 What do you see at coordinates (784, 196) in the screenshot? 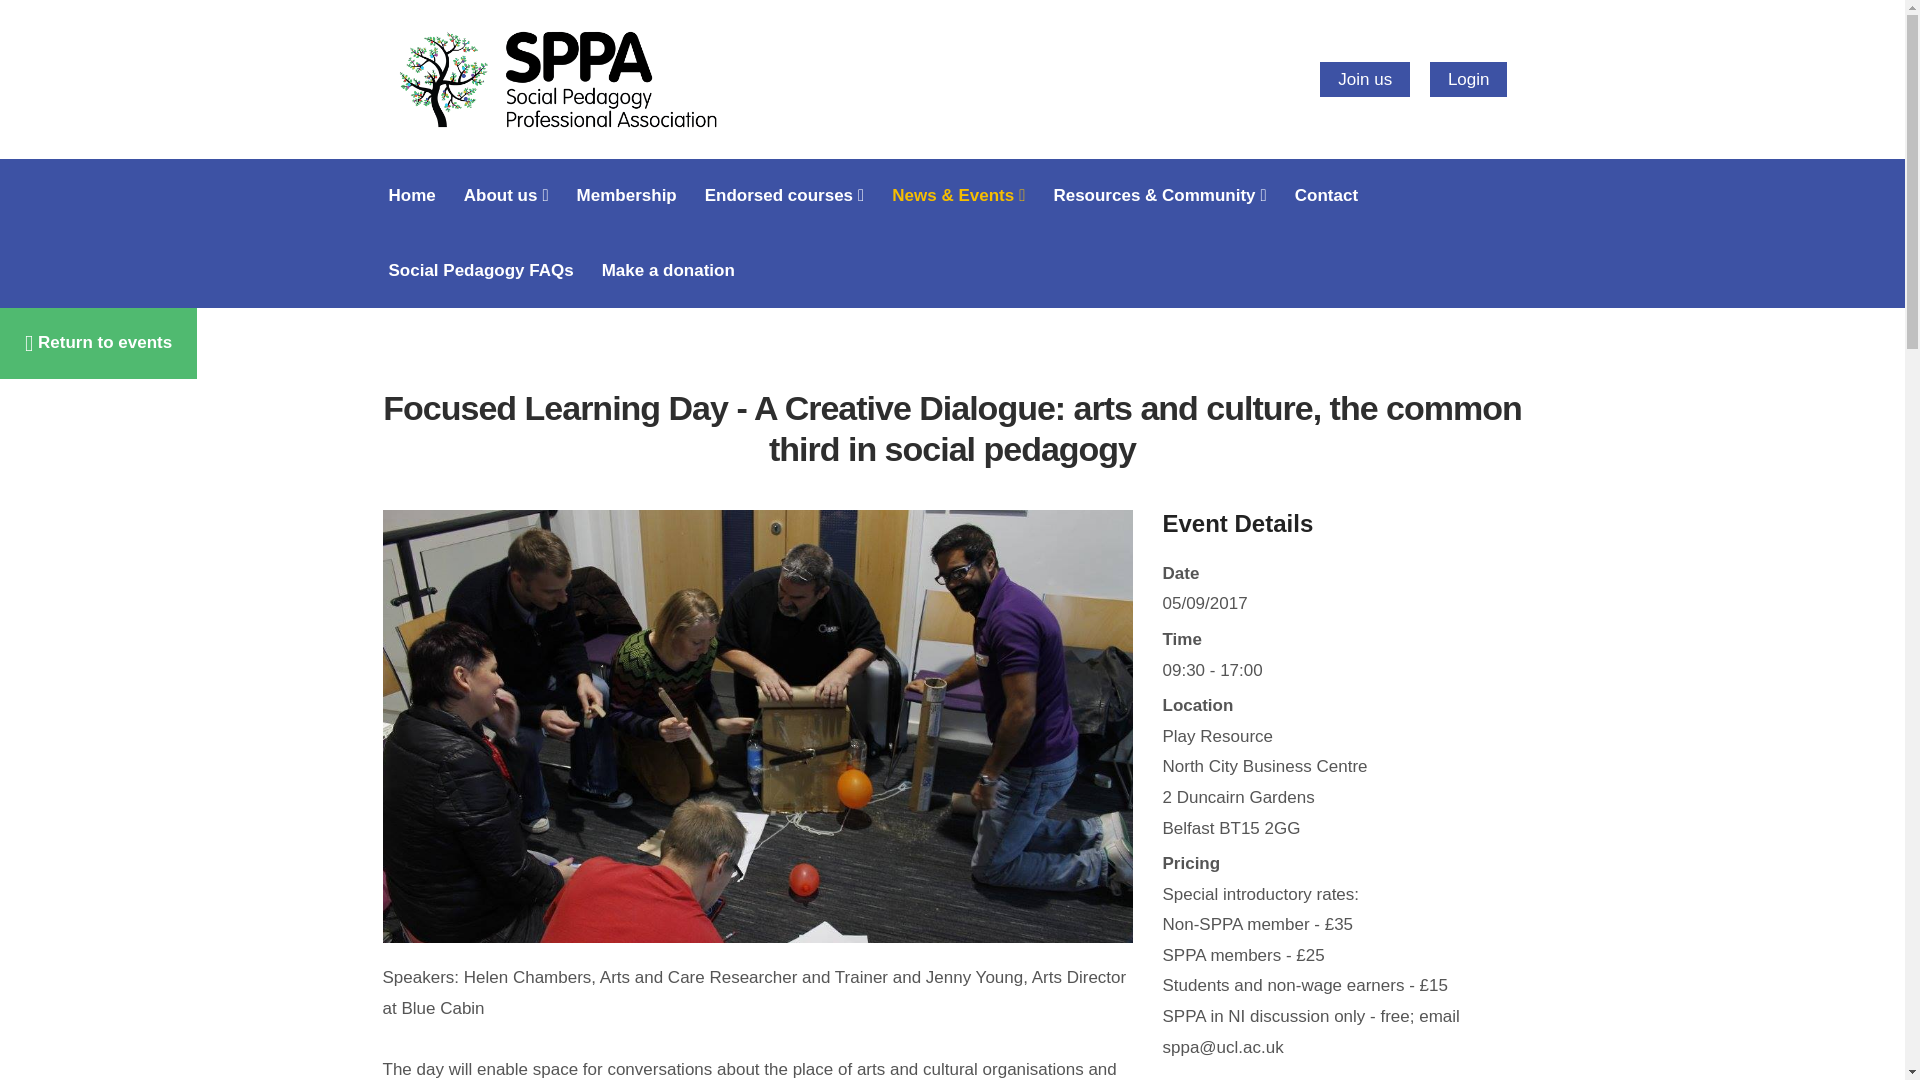
I see `Endorsed courses` at bounding box center [784, 196].